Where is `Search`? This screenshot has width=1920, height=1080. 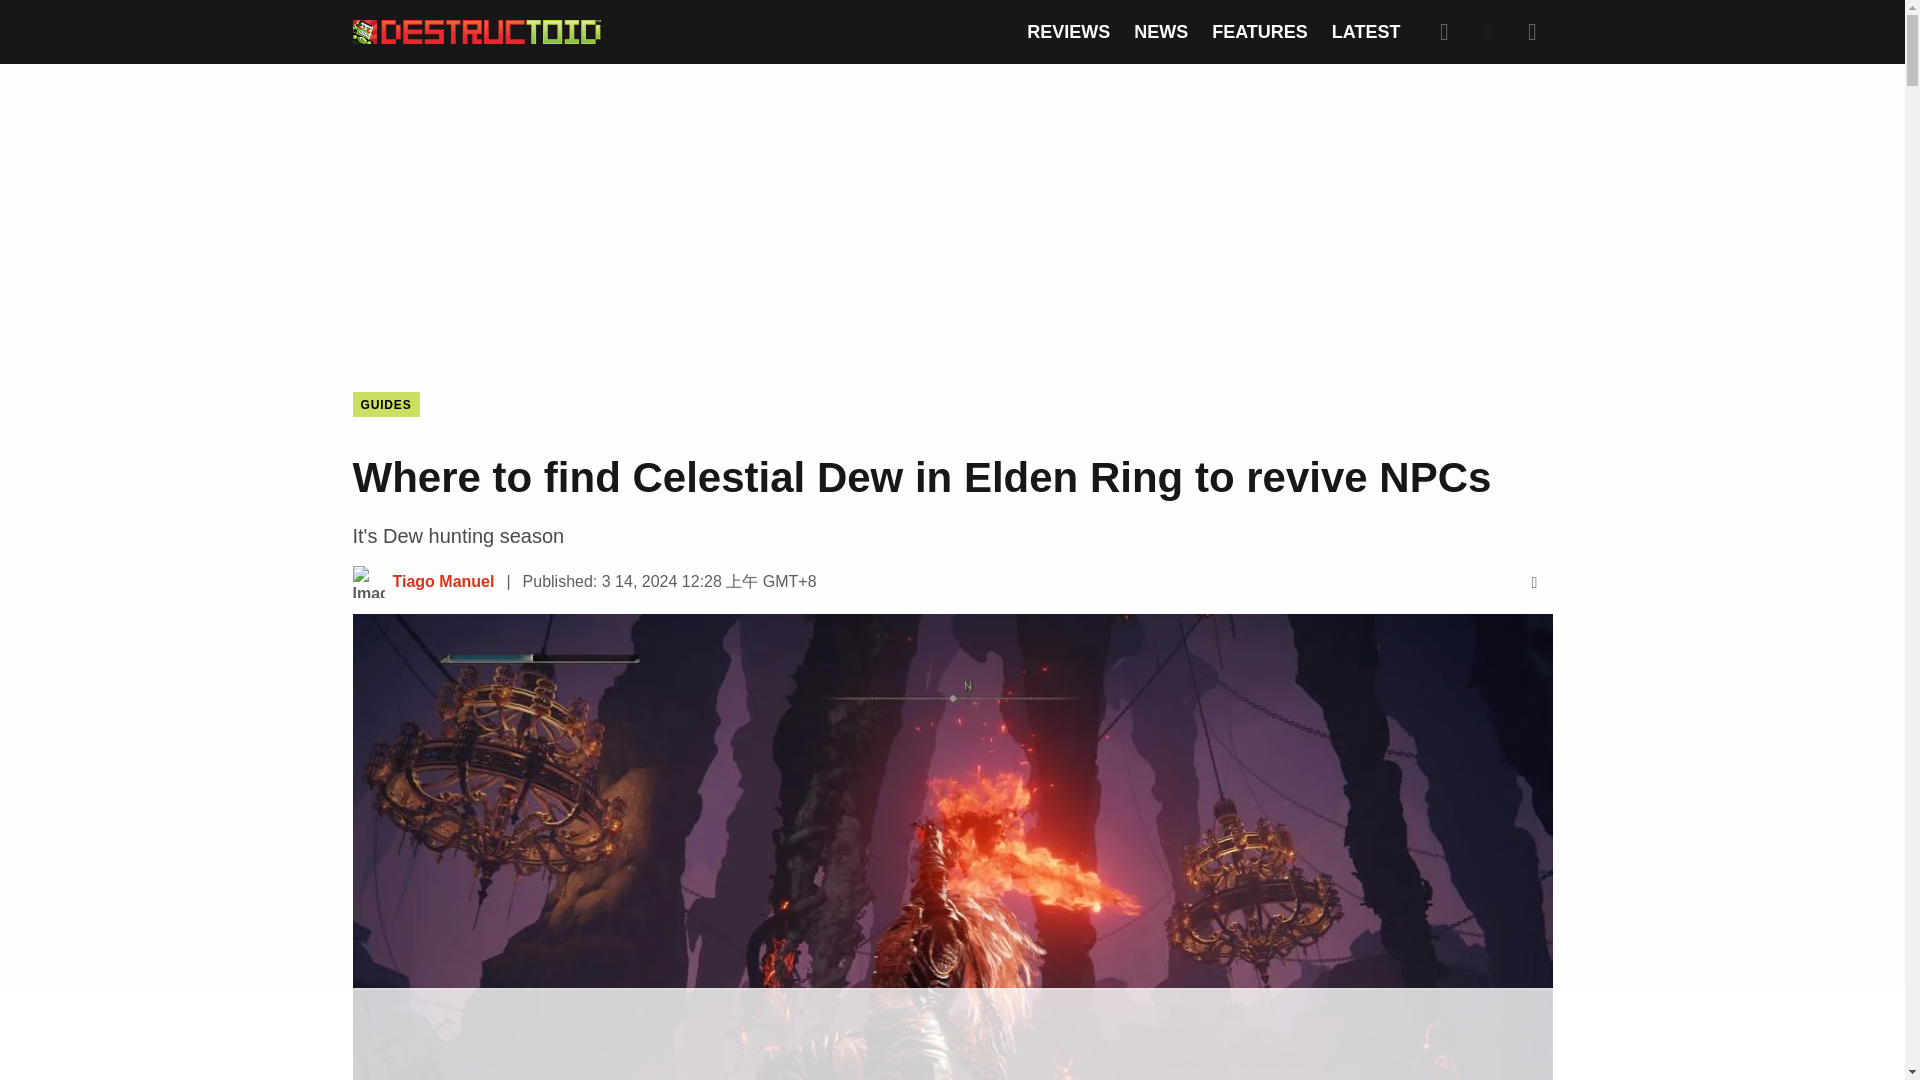 Search is located at coordinates (1444, 31).